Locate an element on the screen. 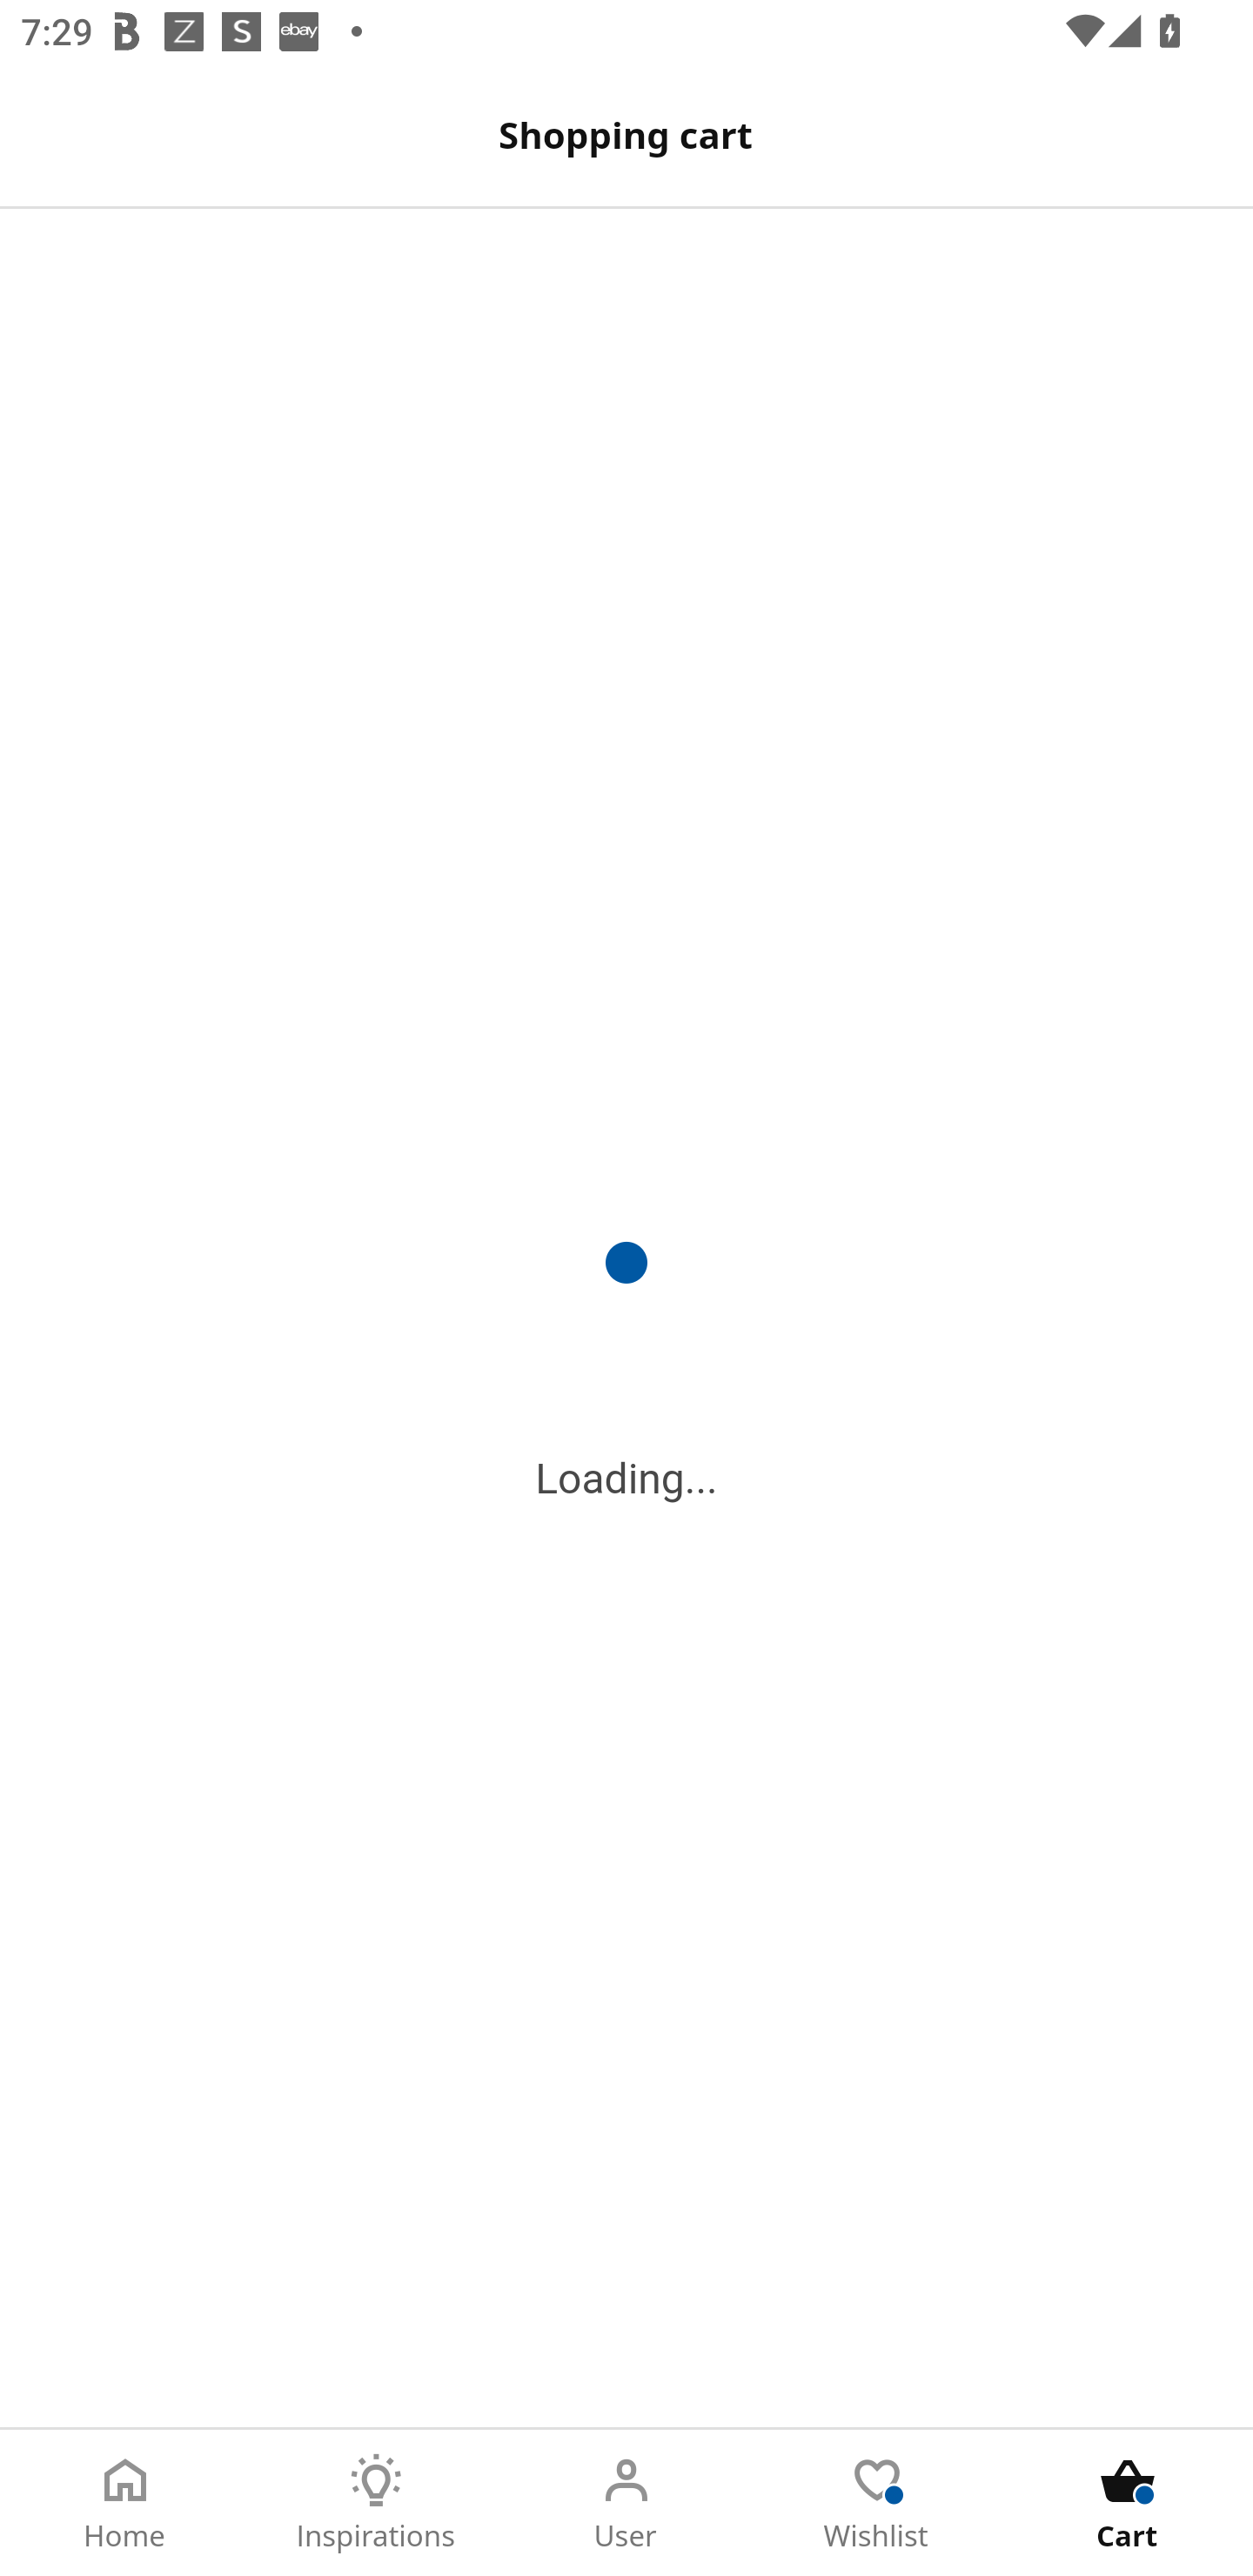  User
Tab 3 of 5 is located at coordinates (626, 2503).